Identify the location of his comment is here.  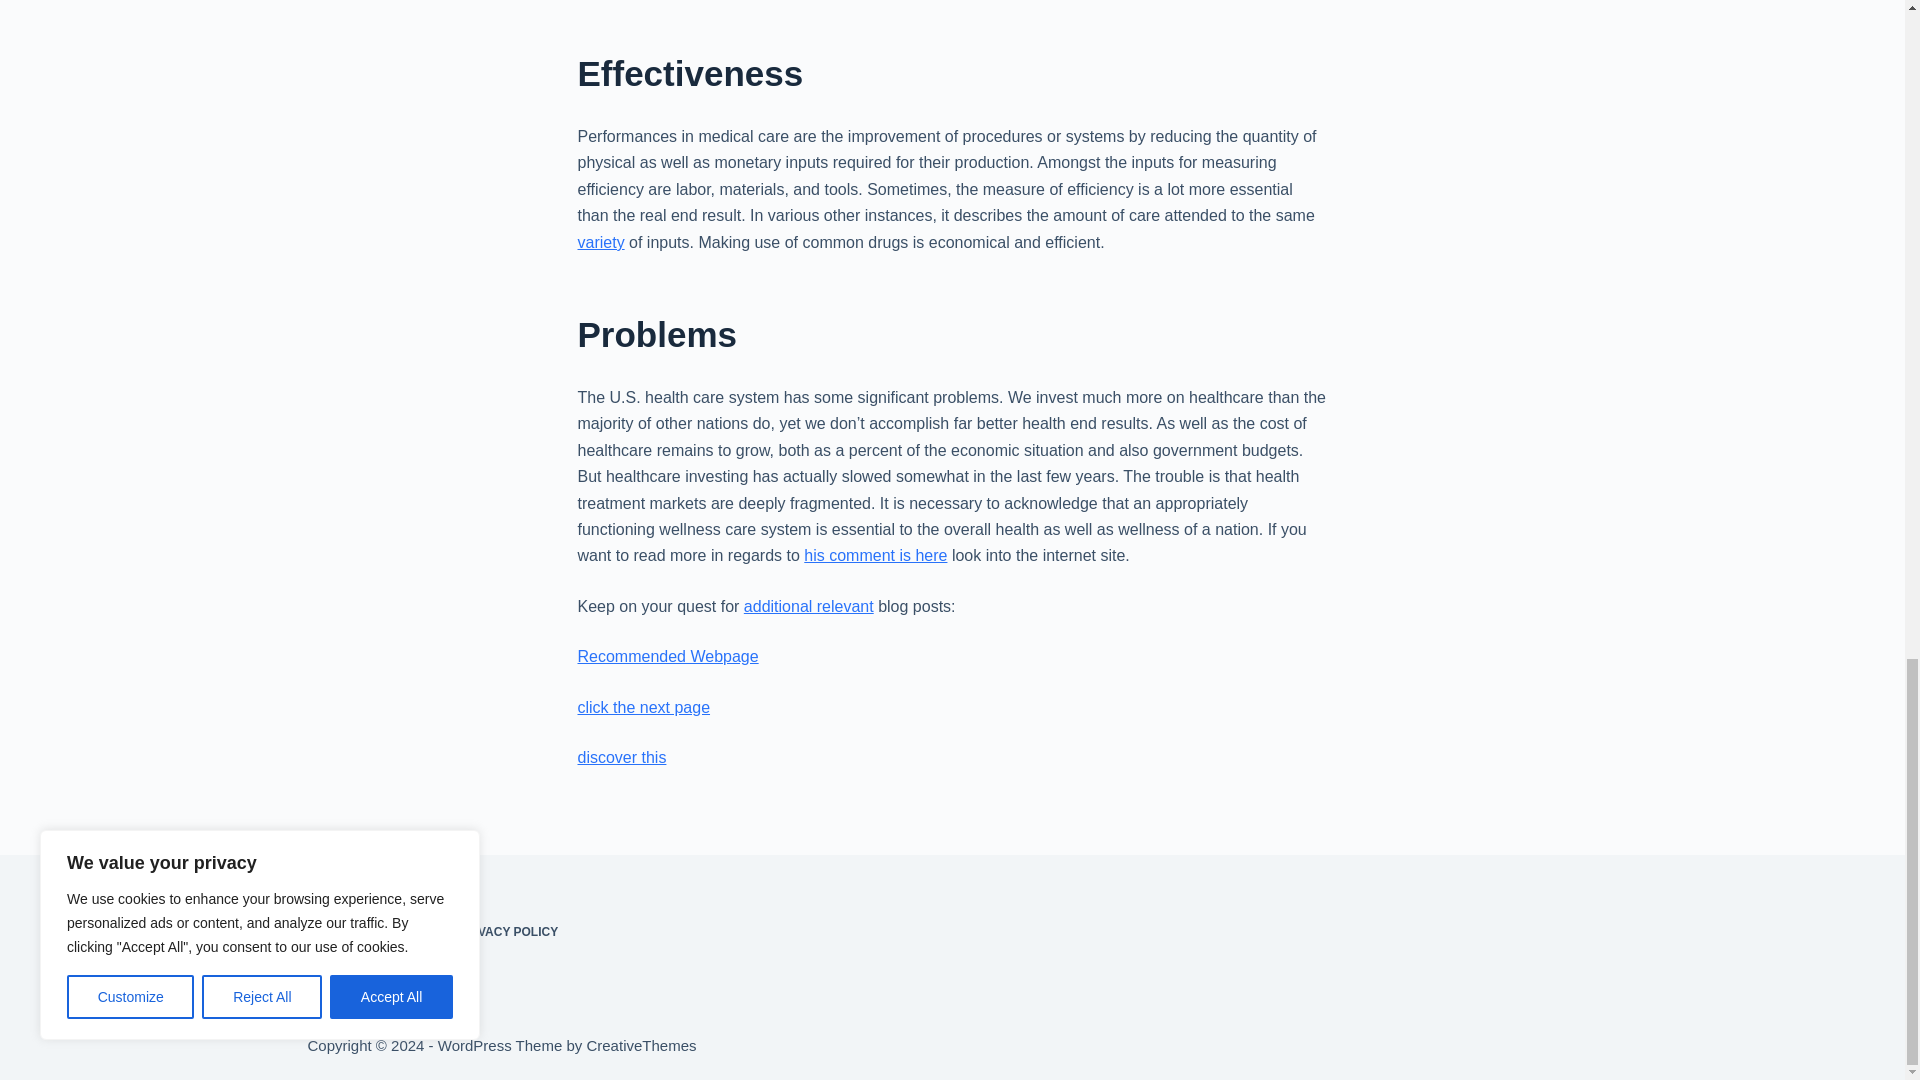
(875, 554).